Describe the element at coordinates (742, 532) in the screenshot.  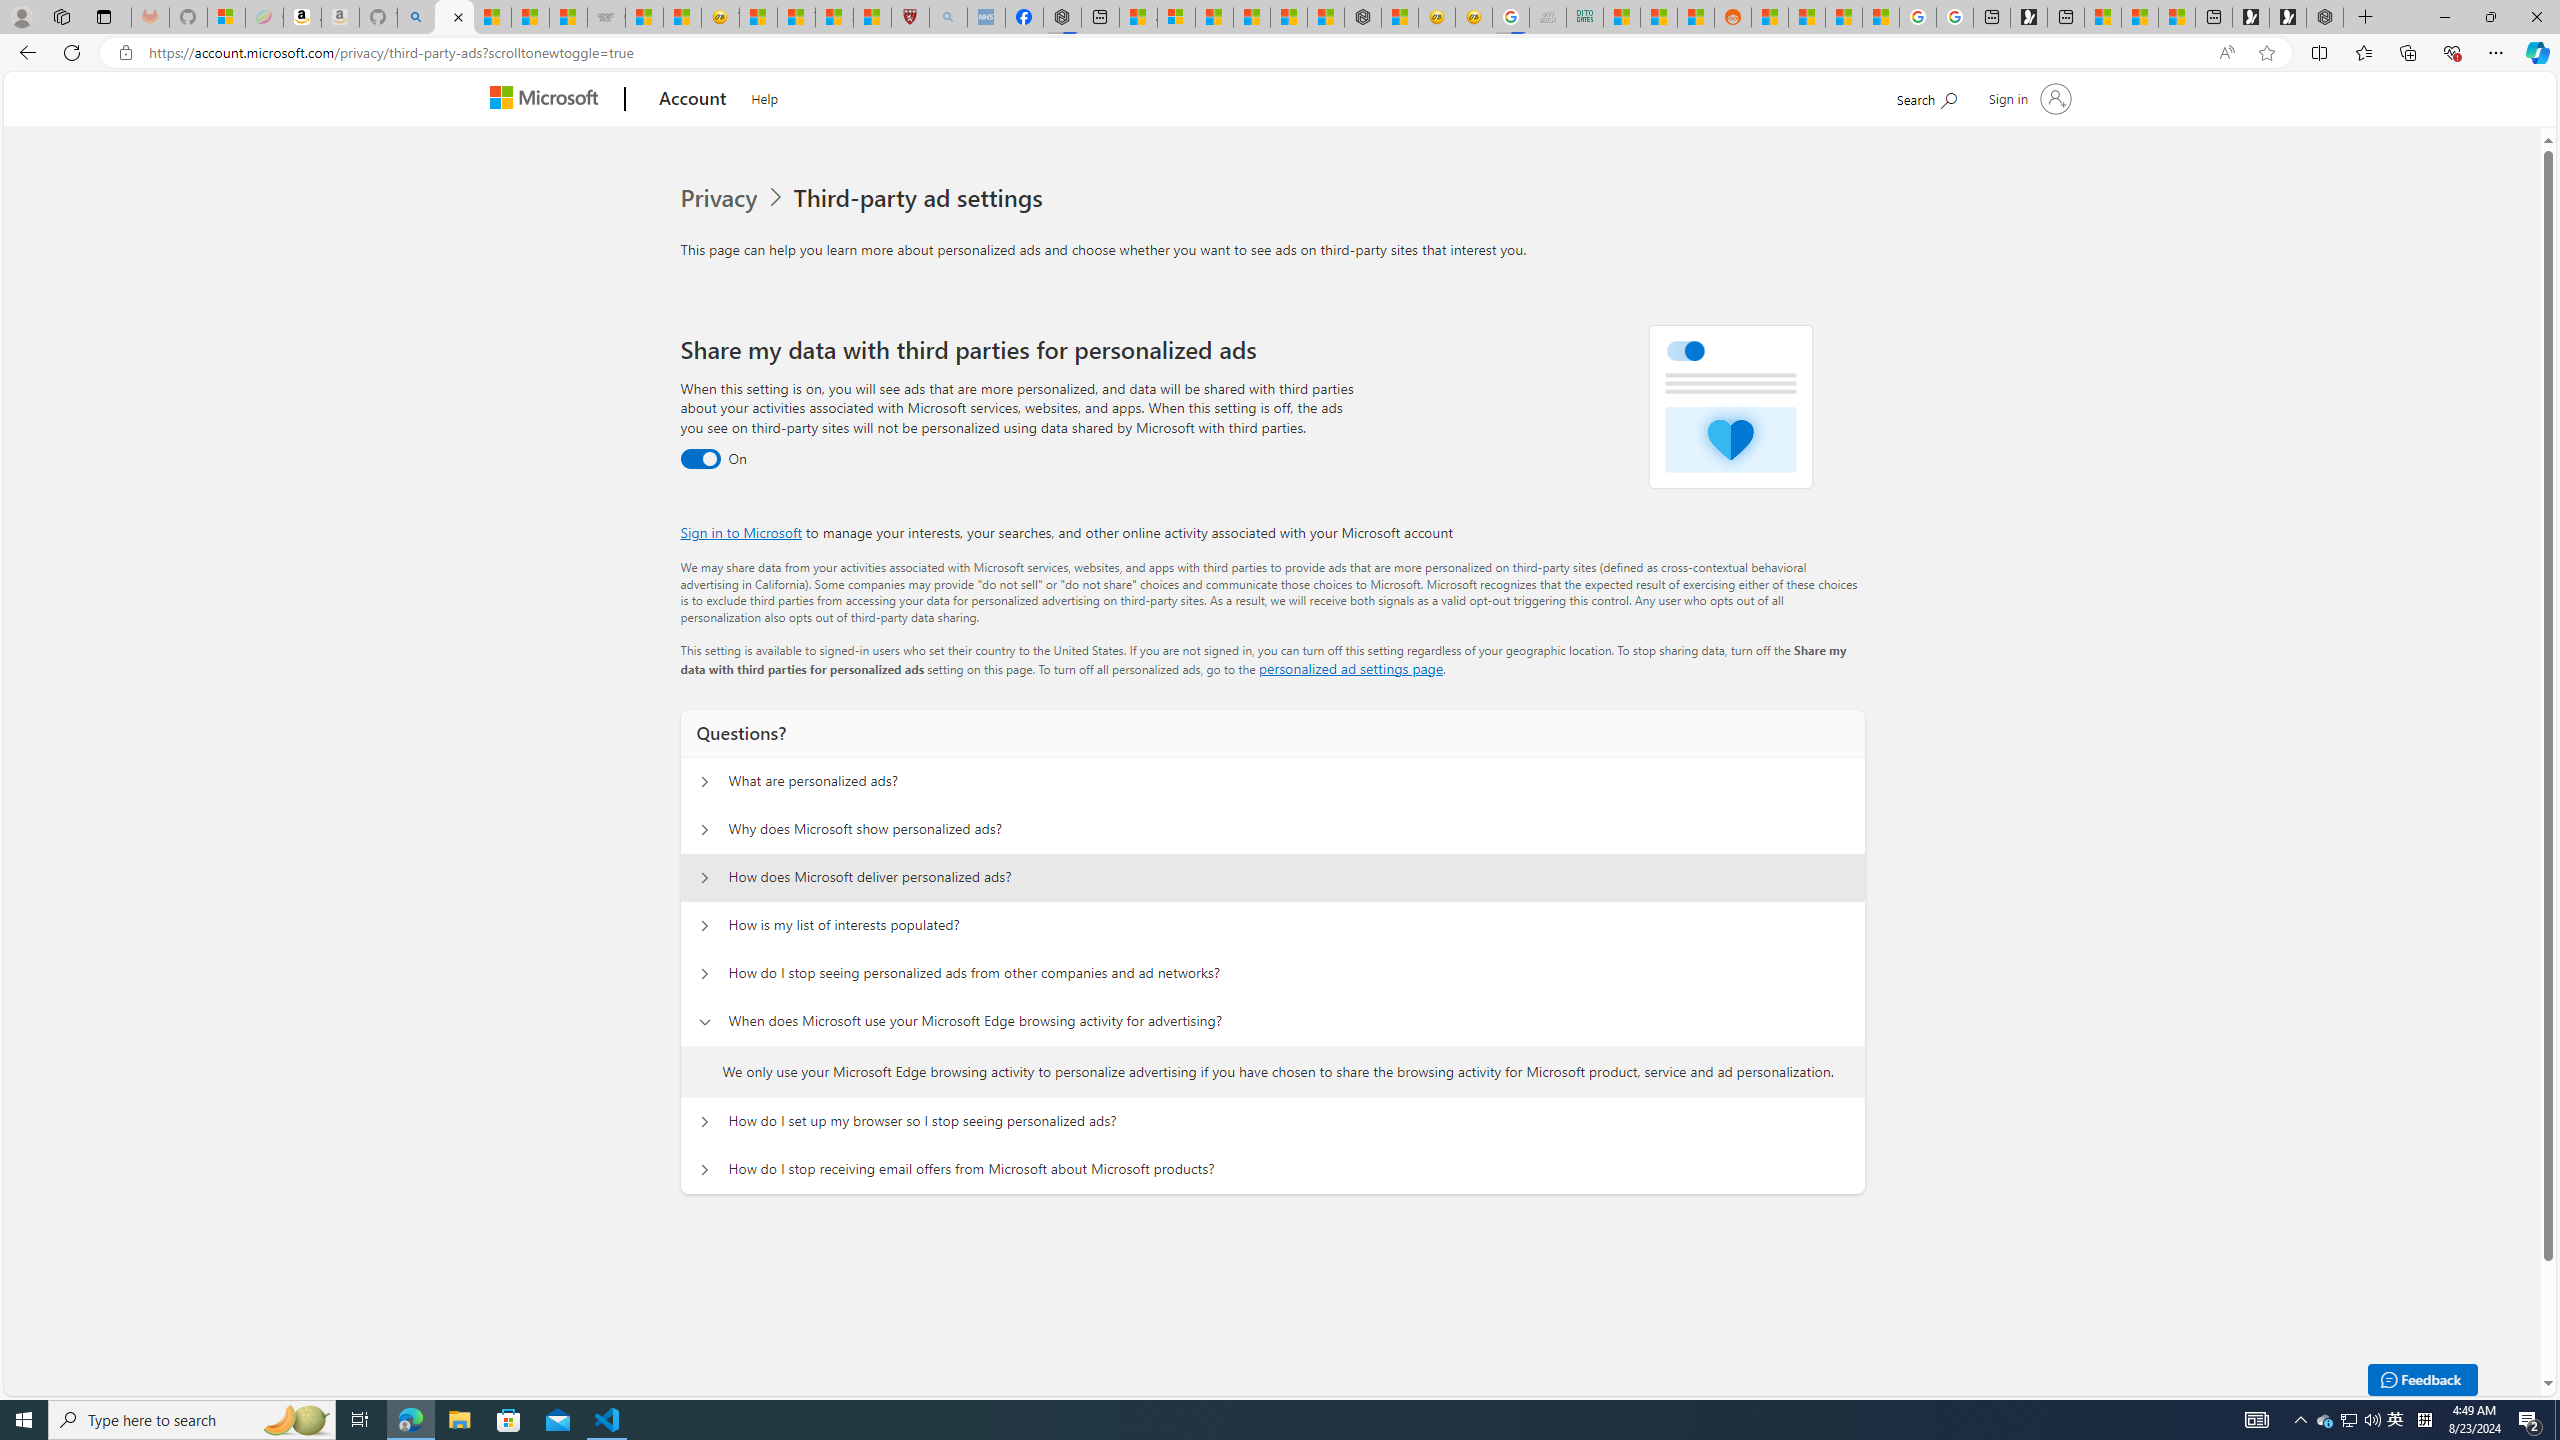
I see `Sign in to Microsoft` at that location.